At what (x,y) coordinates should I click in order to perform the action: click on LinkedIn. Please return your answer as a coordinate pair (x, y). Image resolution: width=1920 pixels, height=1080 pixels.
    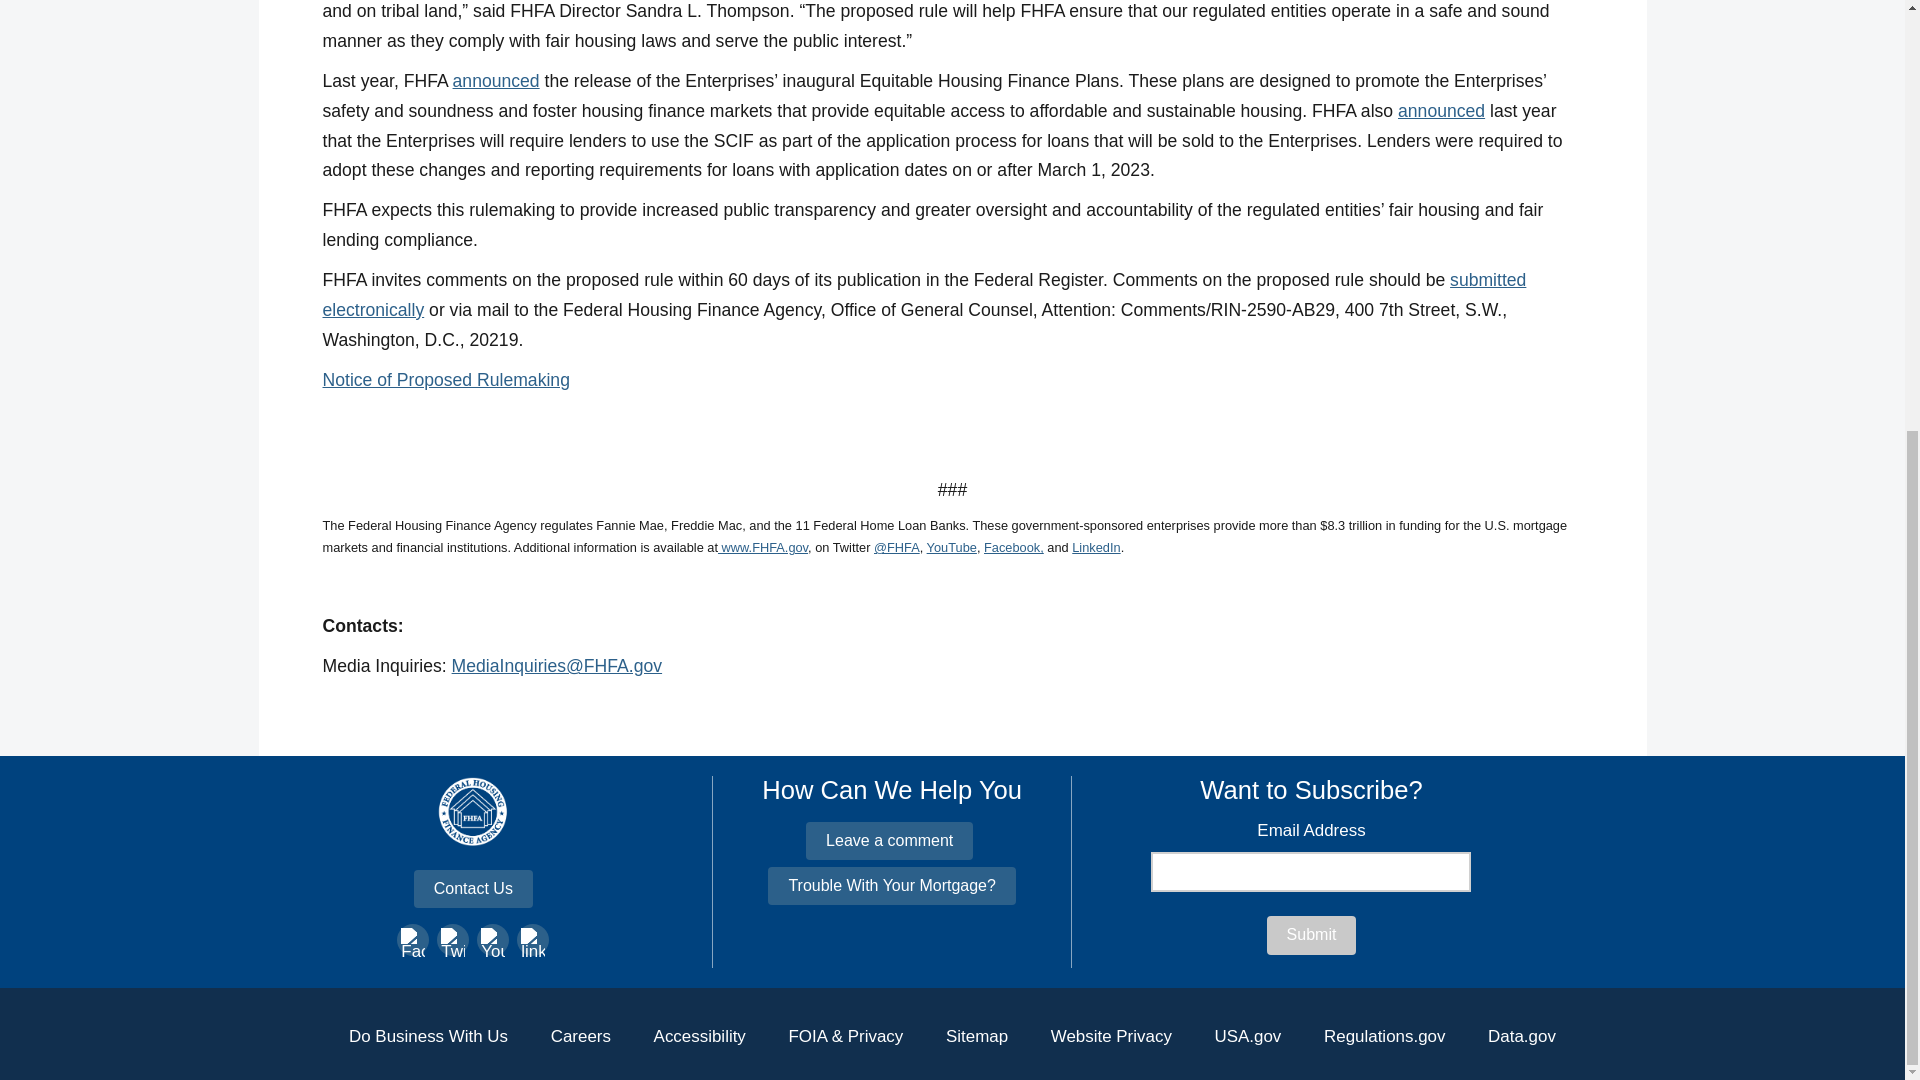
    Looking at the image, I should click on (1095, 548).